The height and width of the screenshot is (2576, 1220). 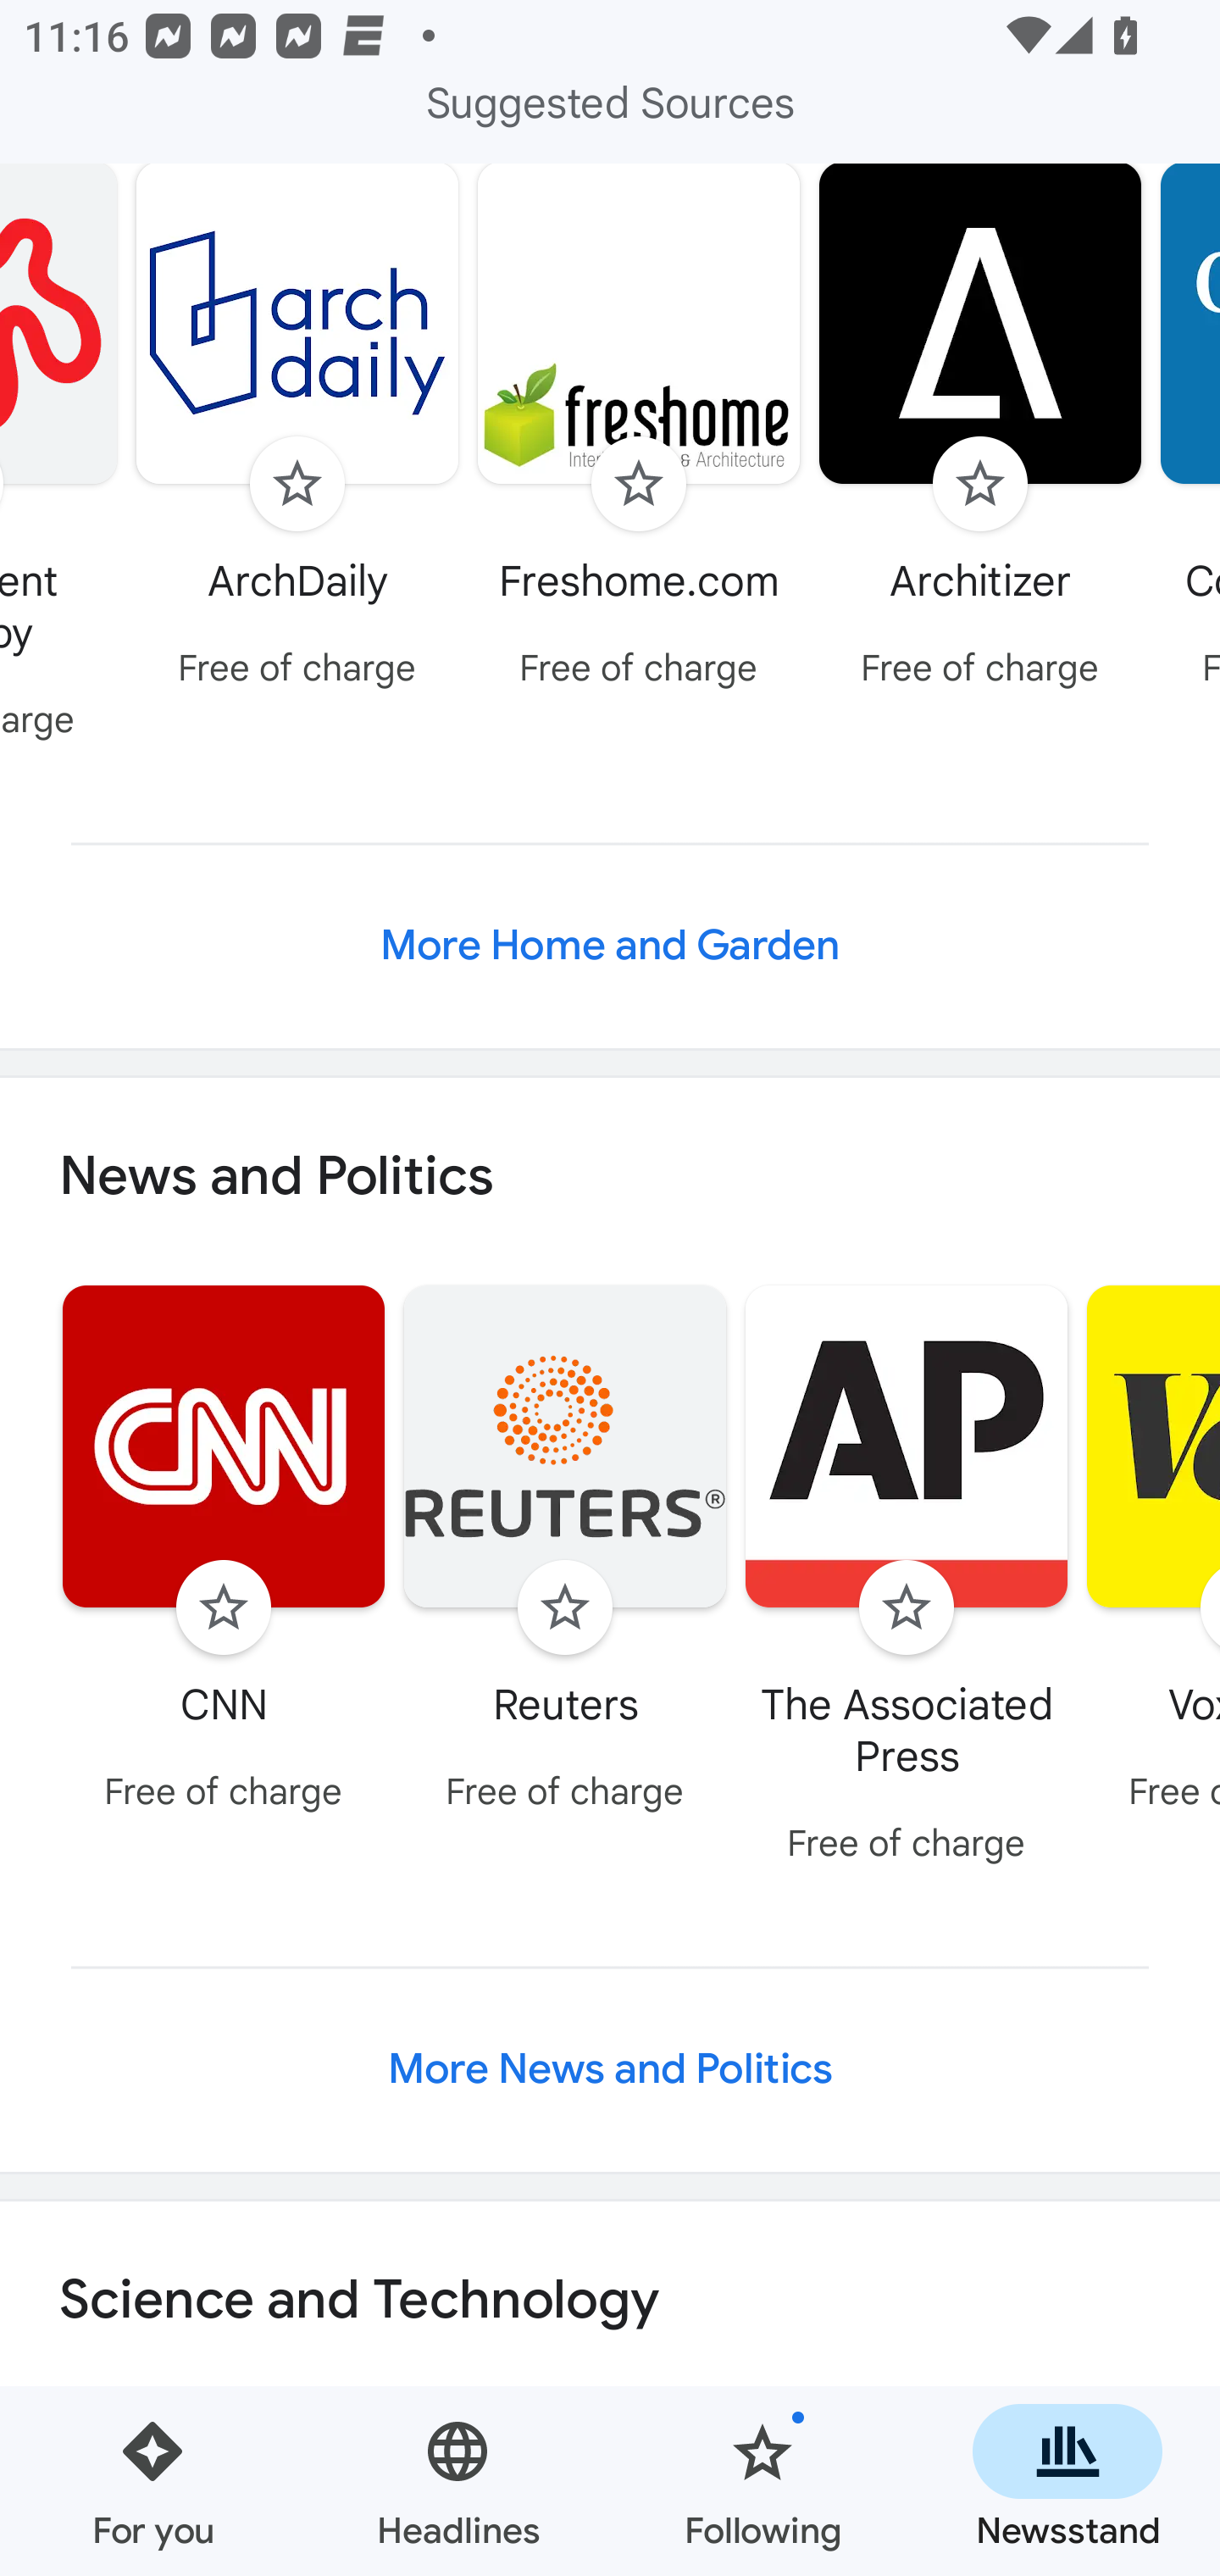 What do you see at coordinates (152, 2481) in the screenshot?
I see `For you` at bounding box center [152, 2481].